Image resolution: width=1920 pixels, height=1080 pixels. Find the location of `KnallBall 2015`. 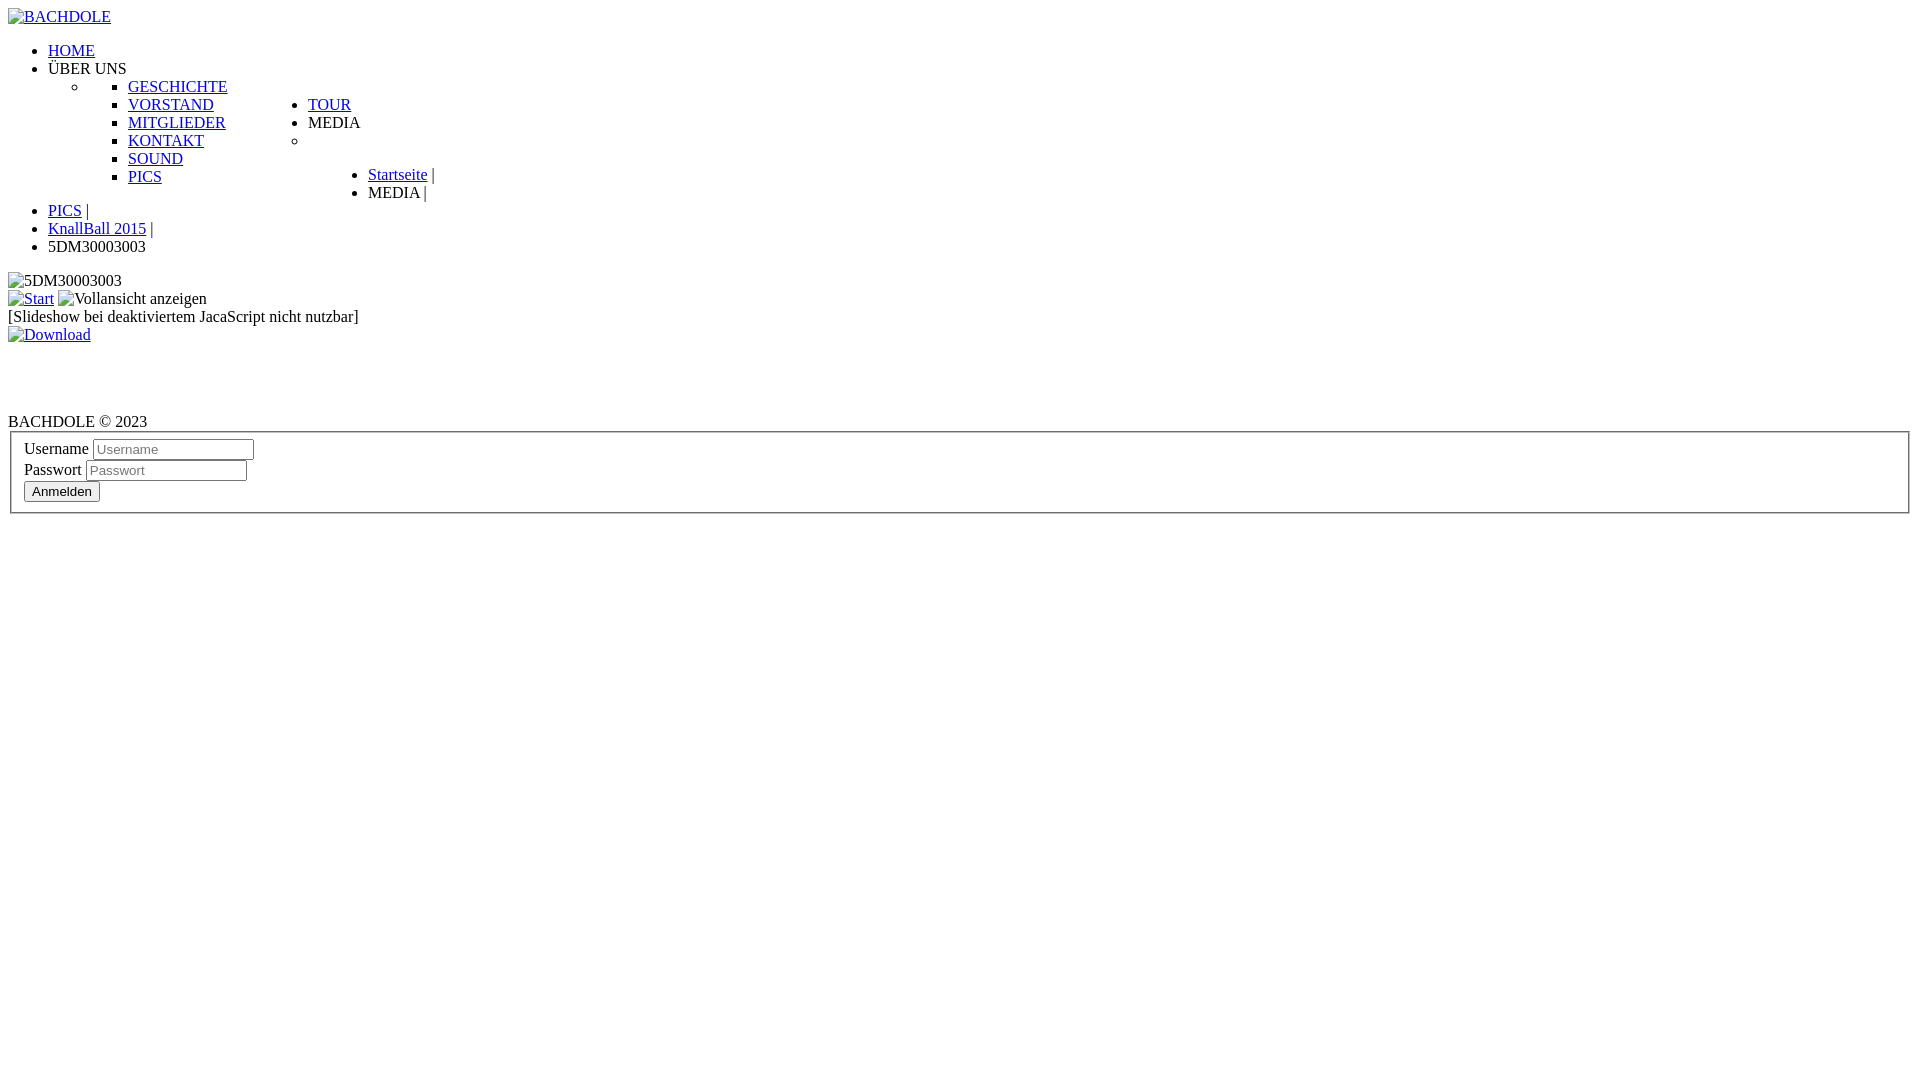

KnallBall 2015 is located at coordinates (97, 228).